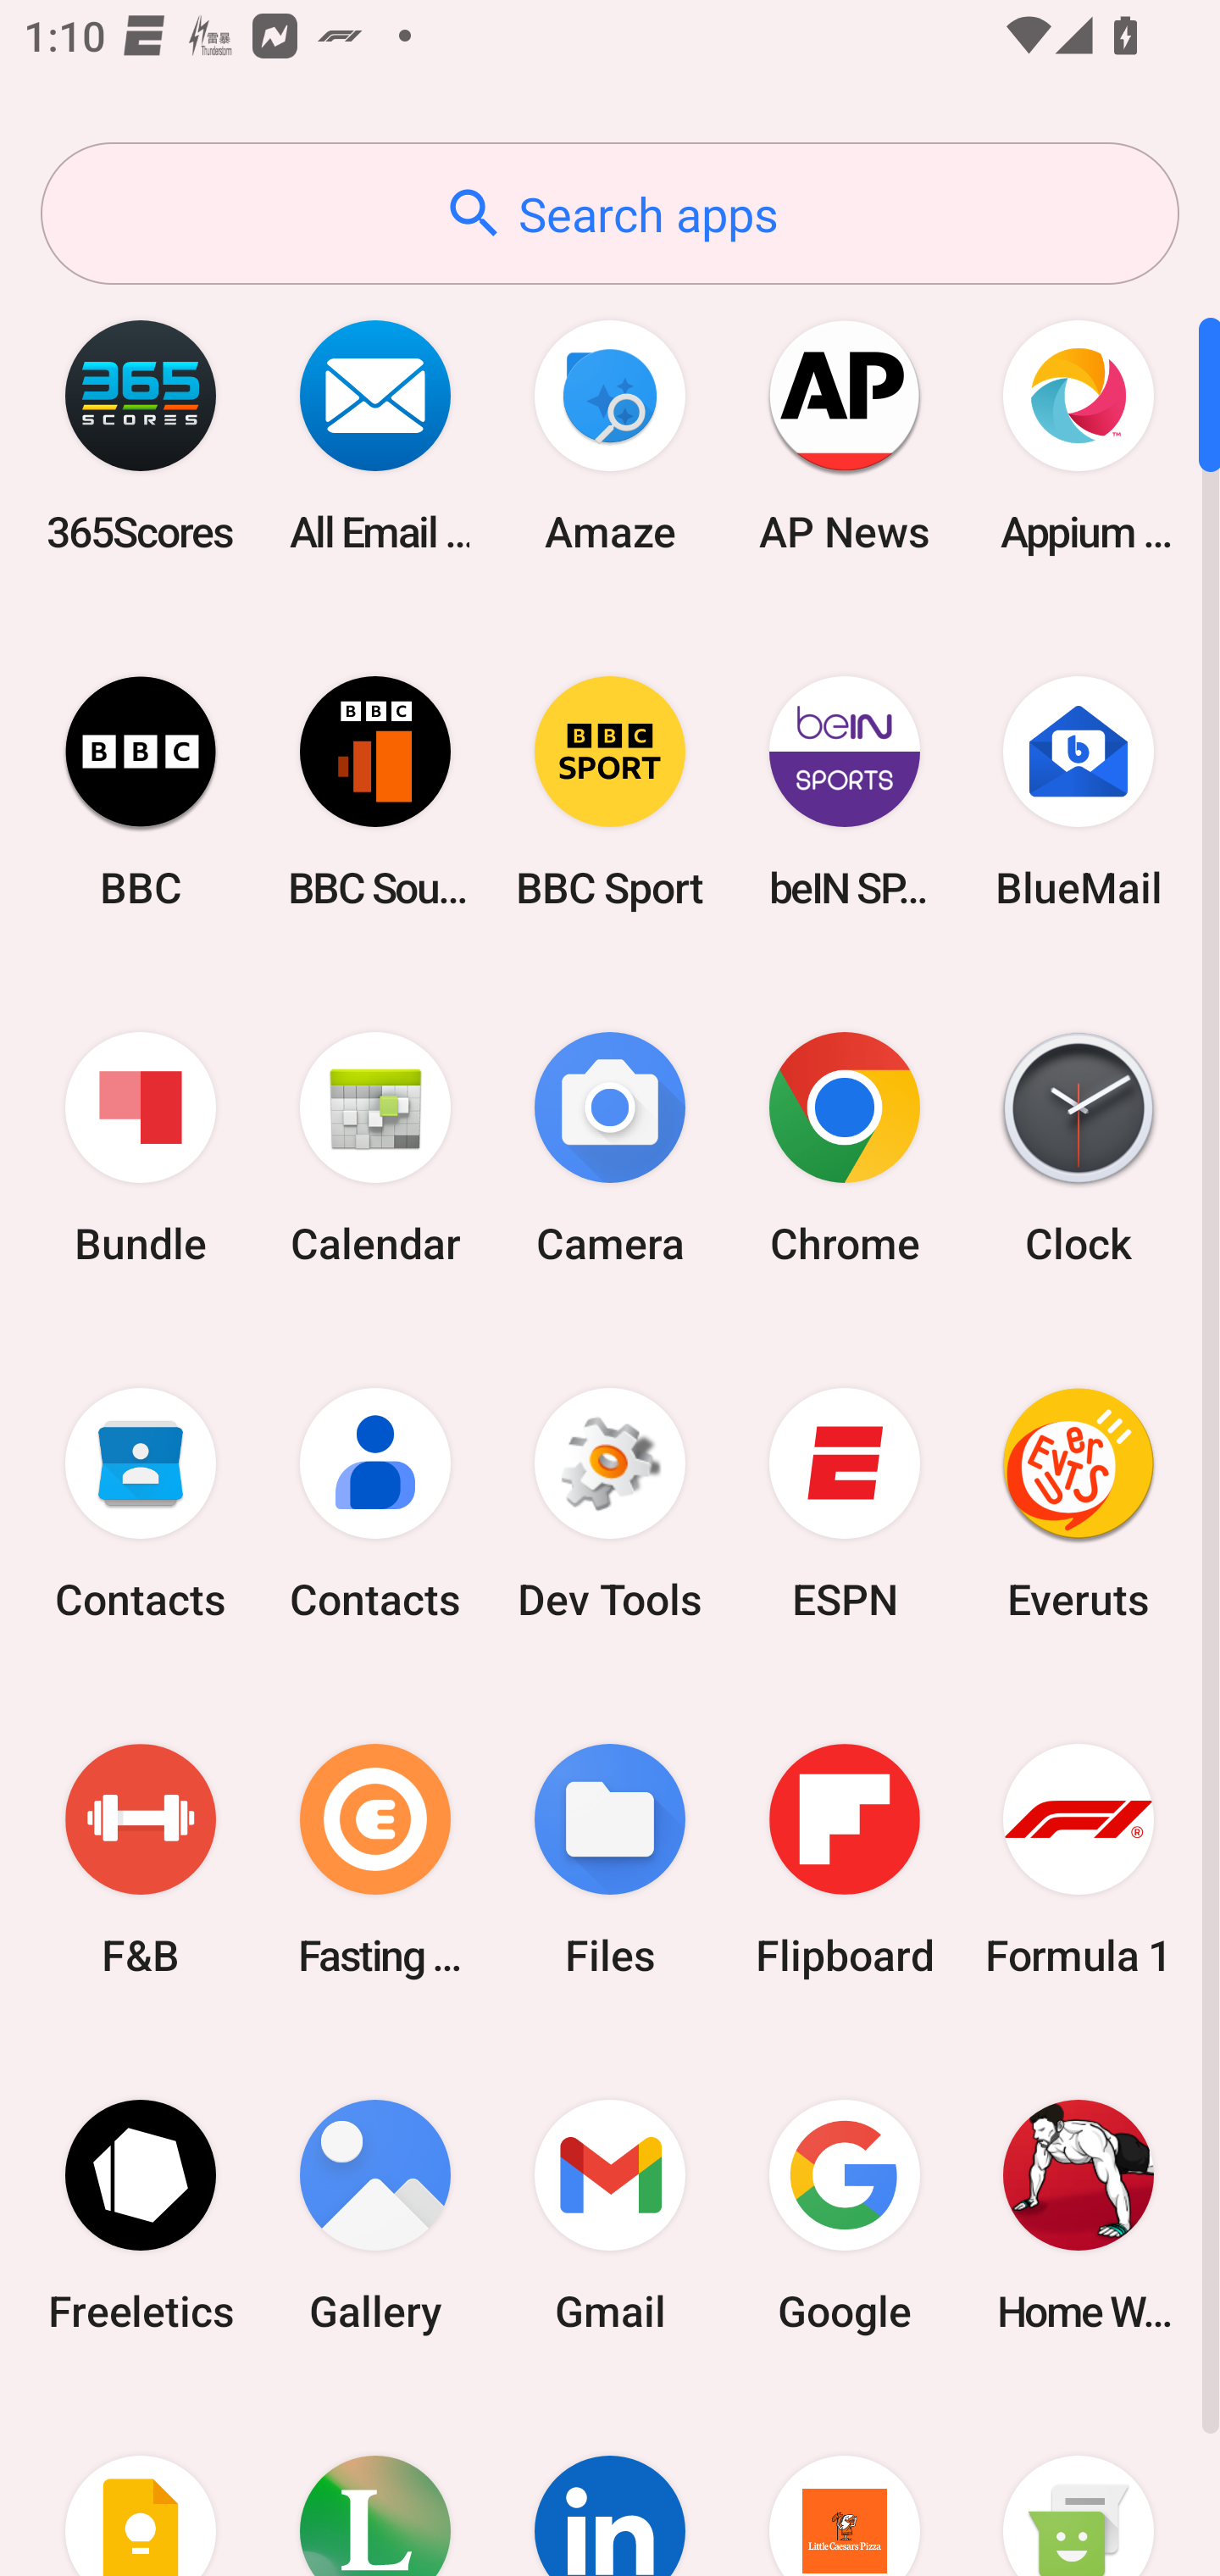 The width and height of the screenshot is (1220, 2576). Describe the element at coordinates (141, 1149) in the screenshot. I see `Bundle` at that location.